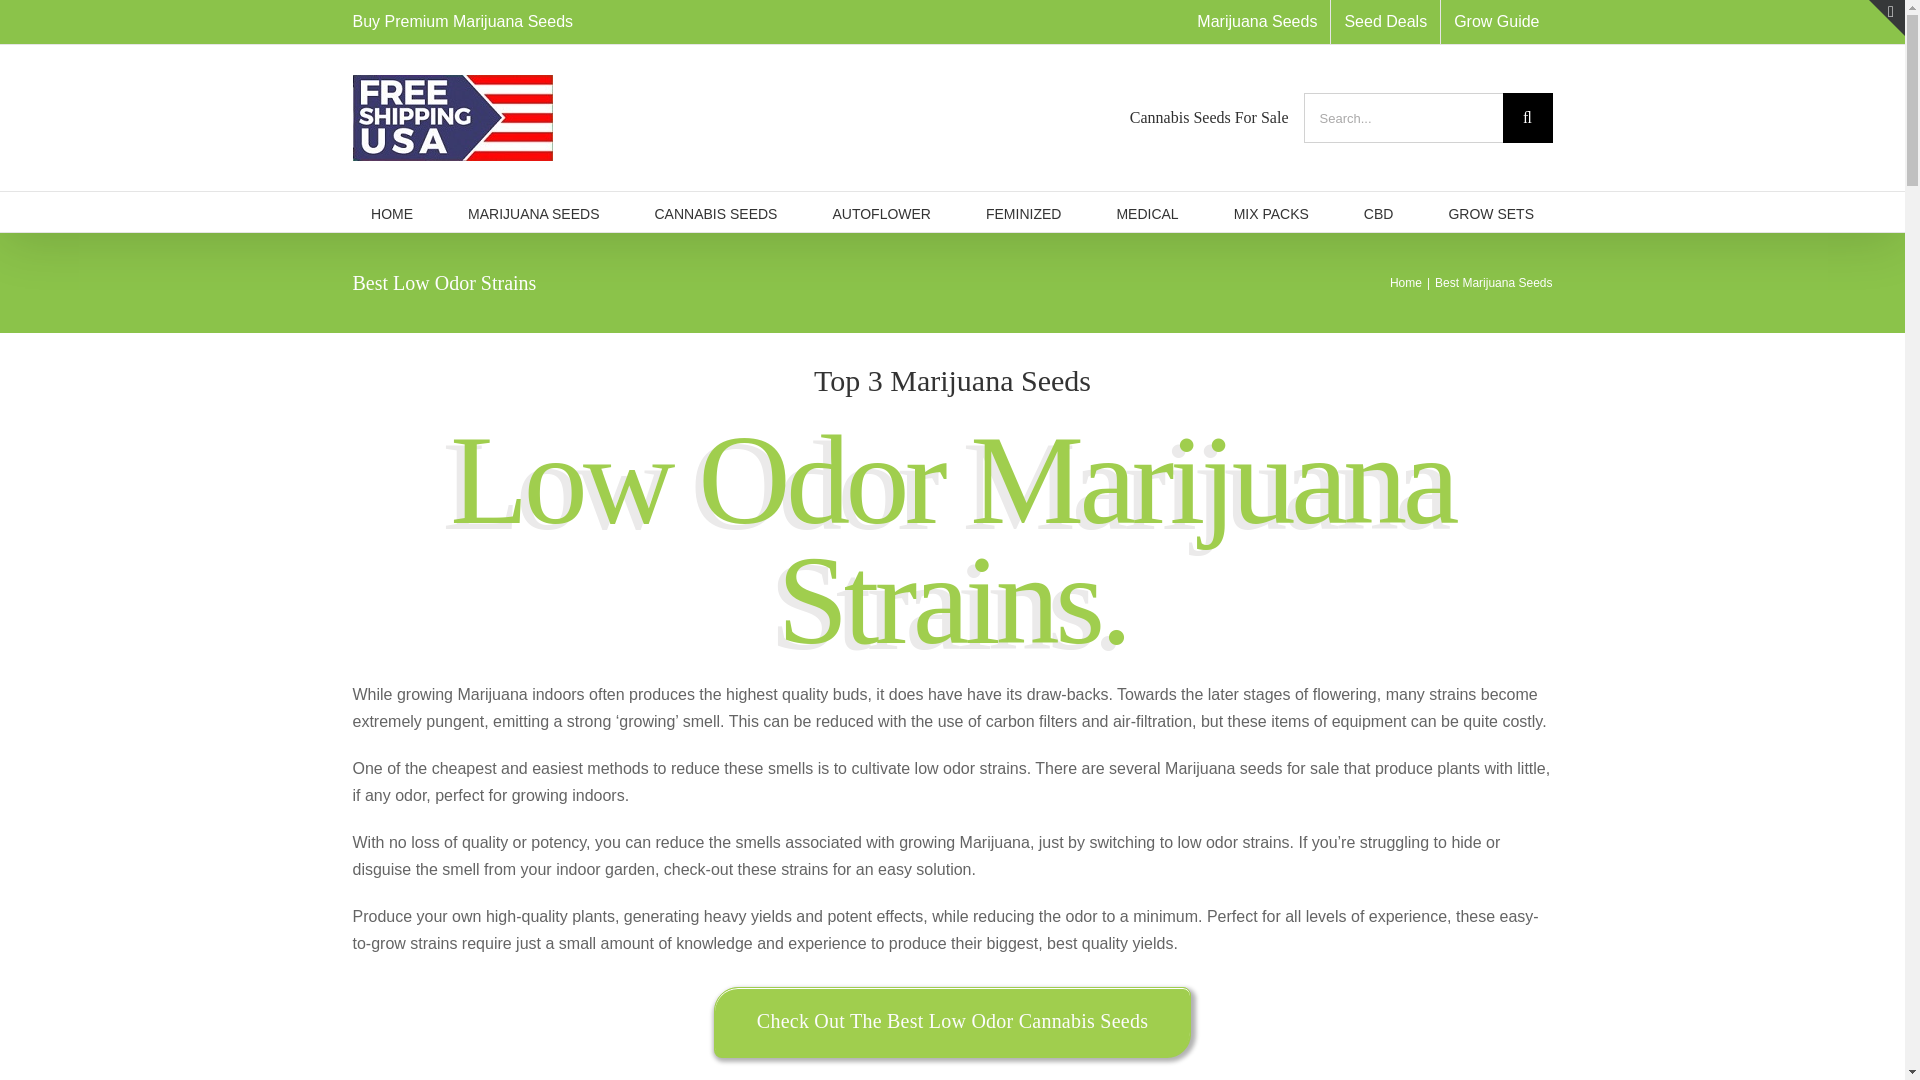 The height and width of the screenshot is (1080, 1920). What do you see at coordinates (716, 212) in the screenshot?
I see `Cannabis Seeds` at bounding box center [716, 212].